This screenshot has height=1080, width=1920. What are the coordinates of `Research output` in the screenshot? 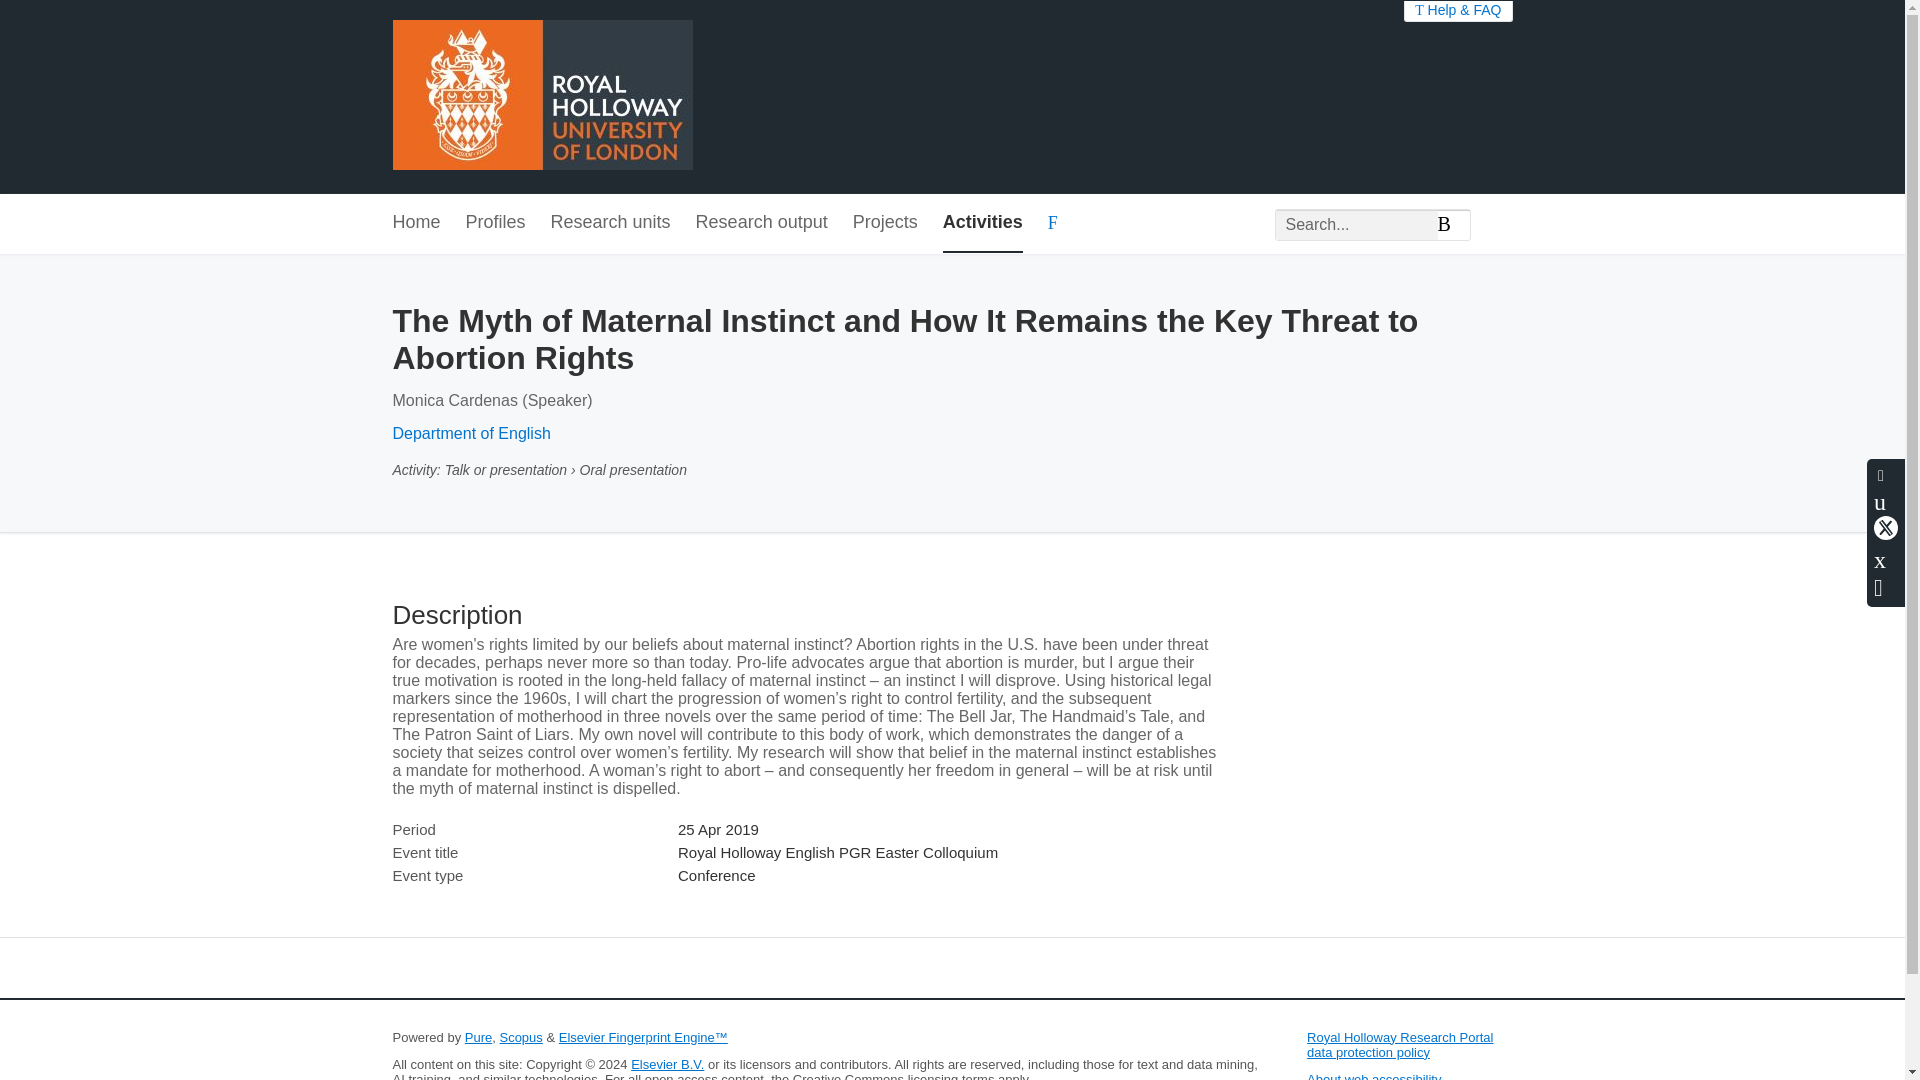 It's located at (761, 223).